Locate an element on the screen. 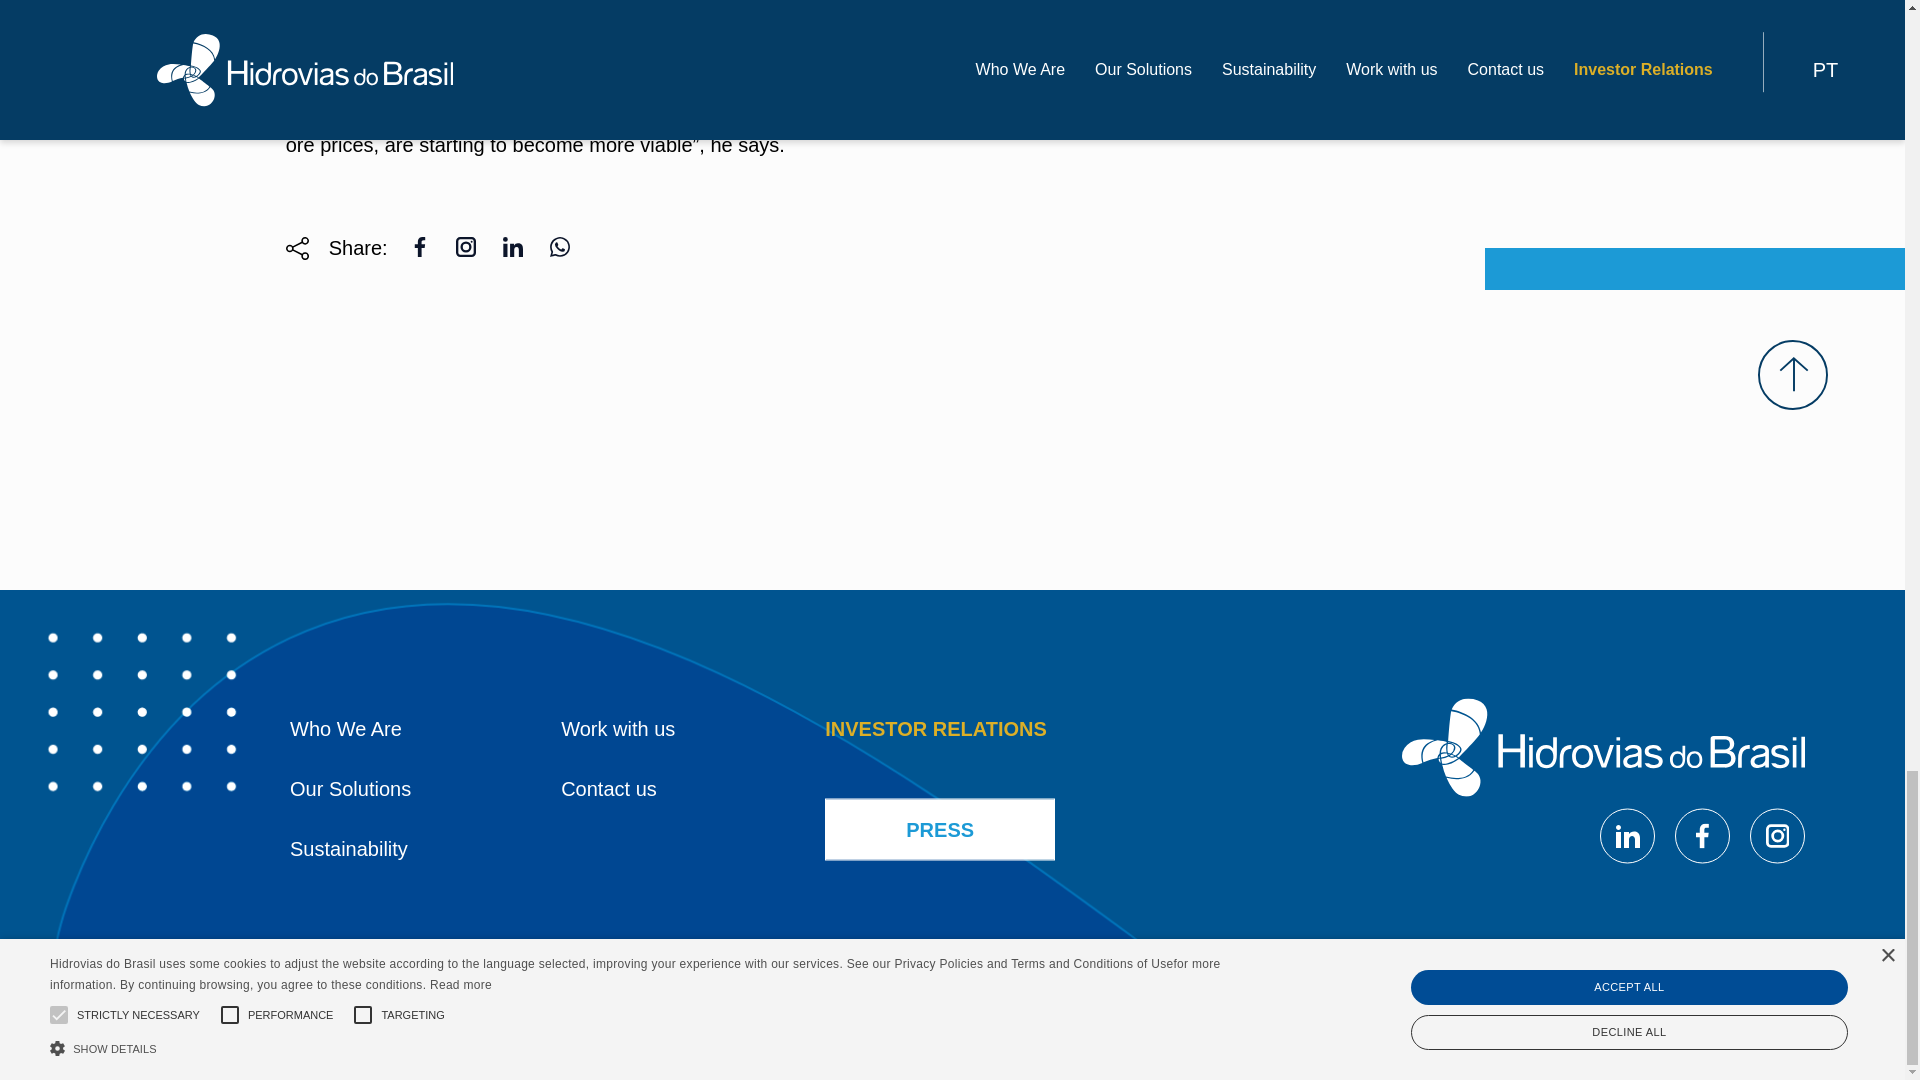  Work with us is located at coordinates (618, 728).